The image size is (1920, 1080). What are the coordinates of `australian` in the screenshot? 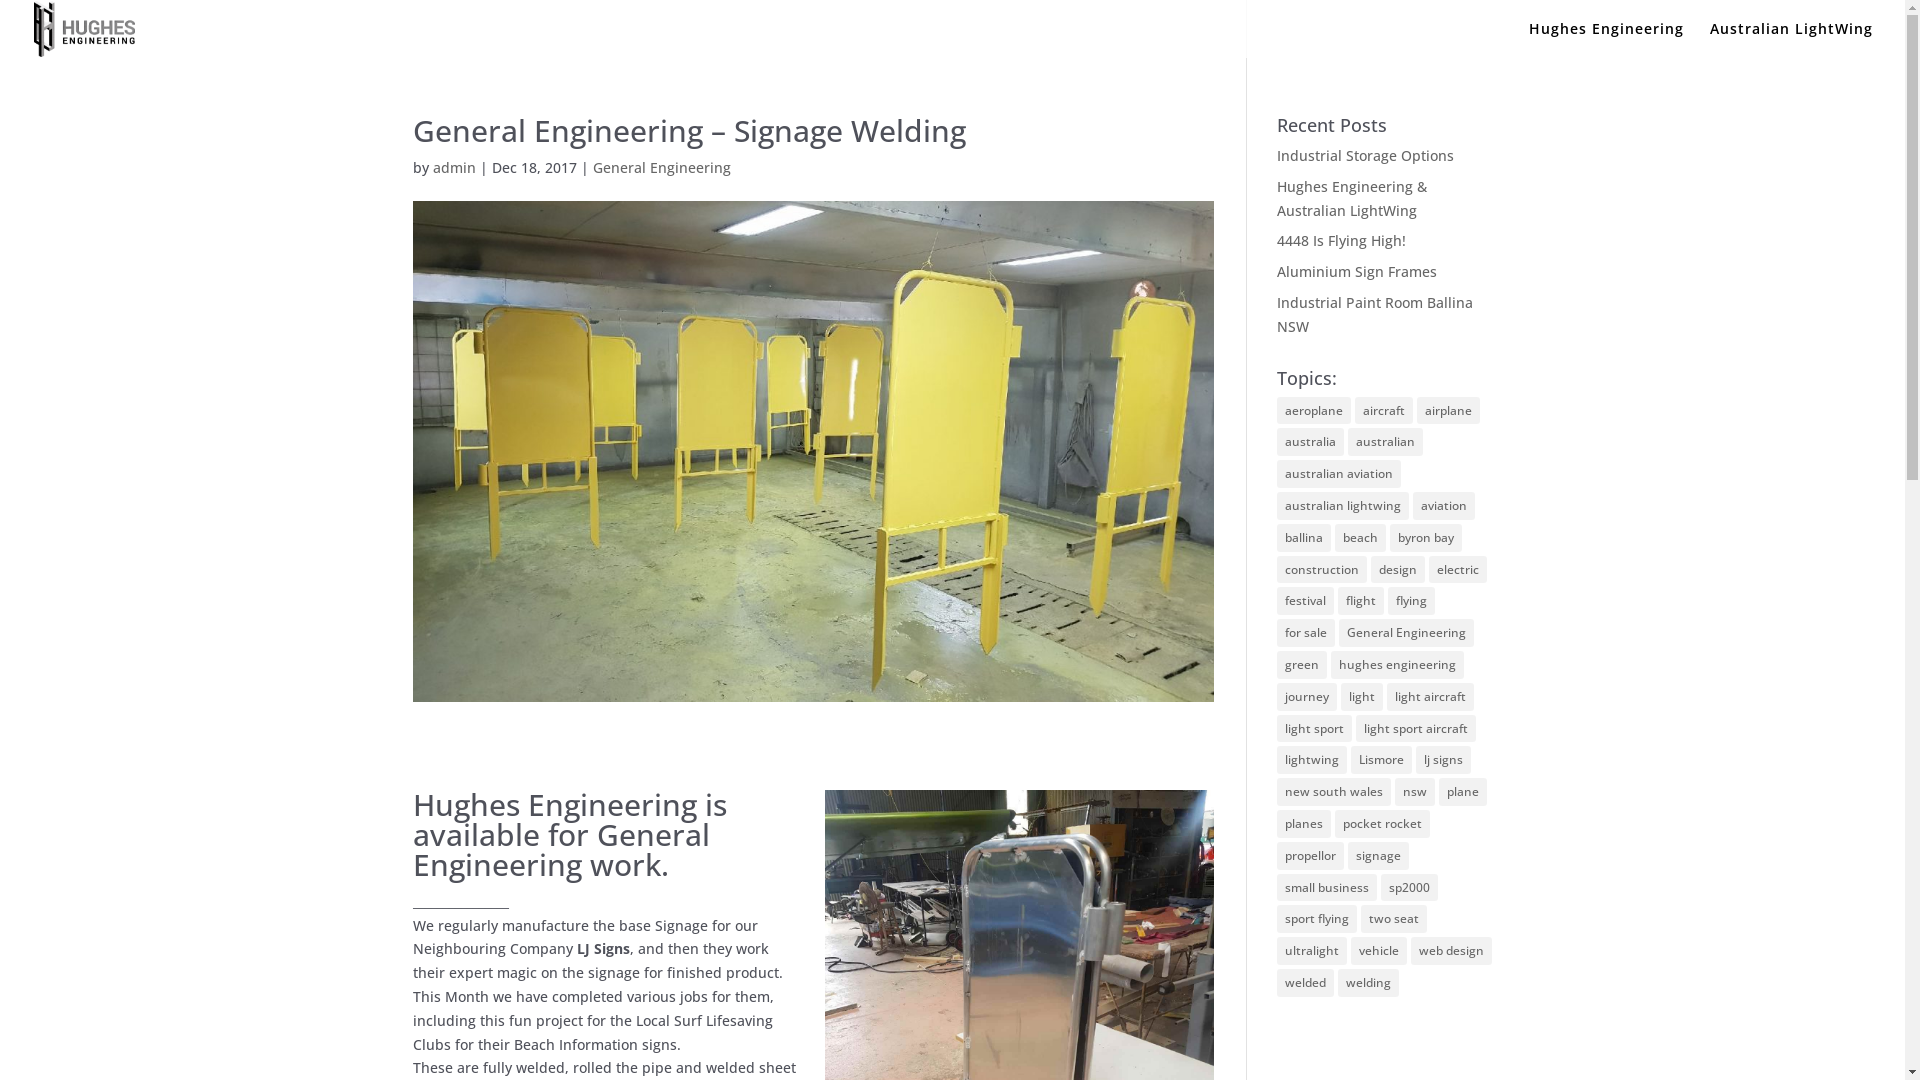 It's located at (1386, 442).